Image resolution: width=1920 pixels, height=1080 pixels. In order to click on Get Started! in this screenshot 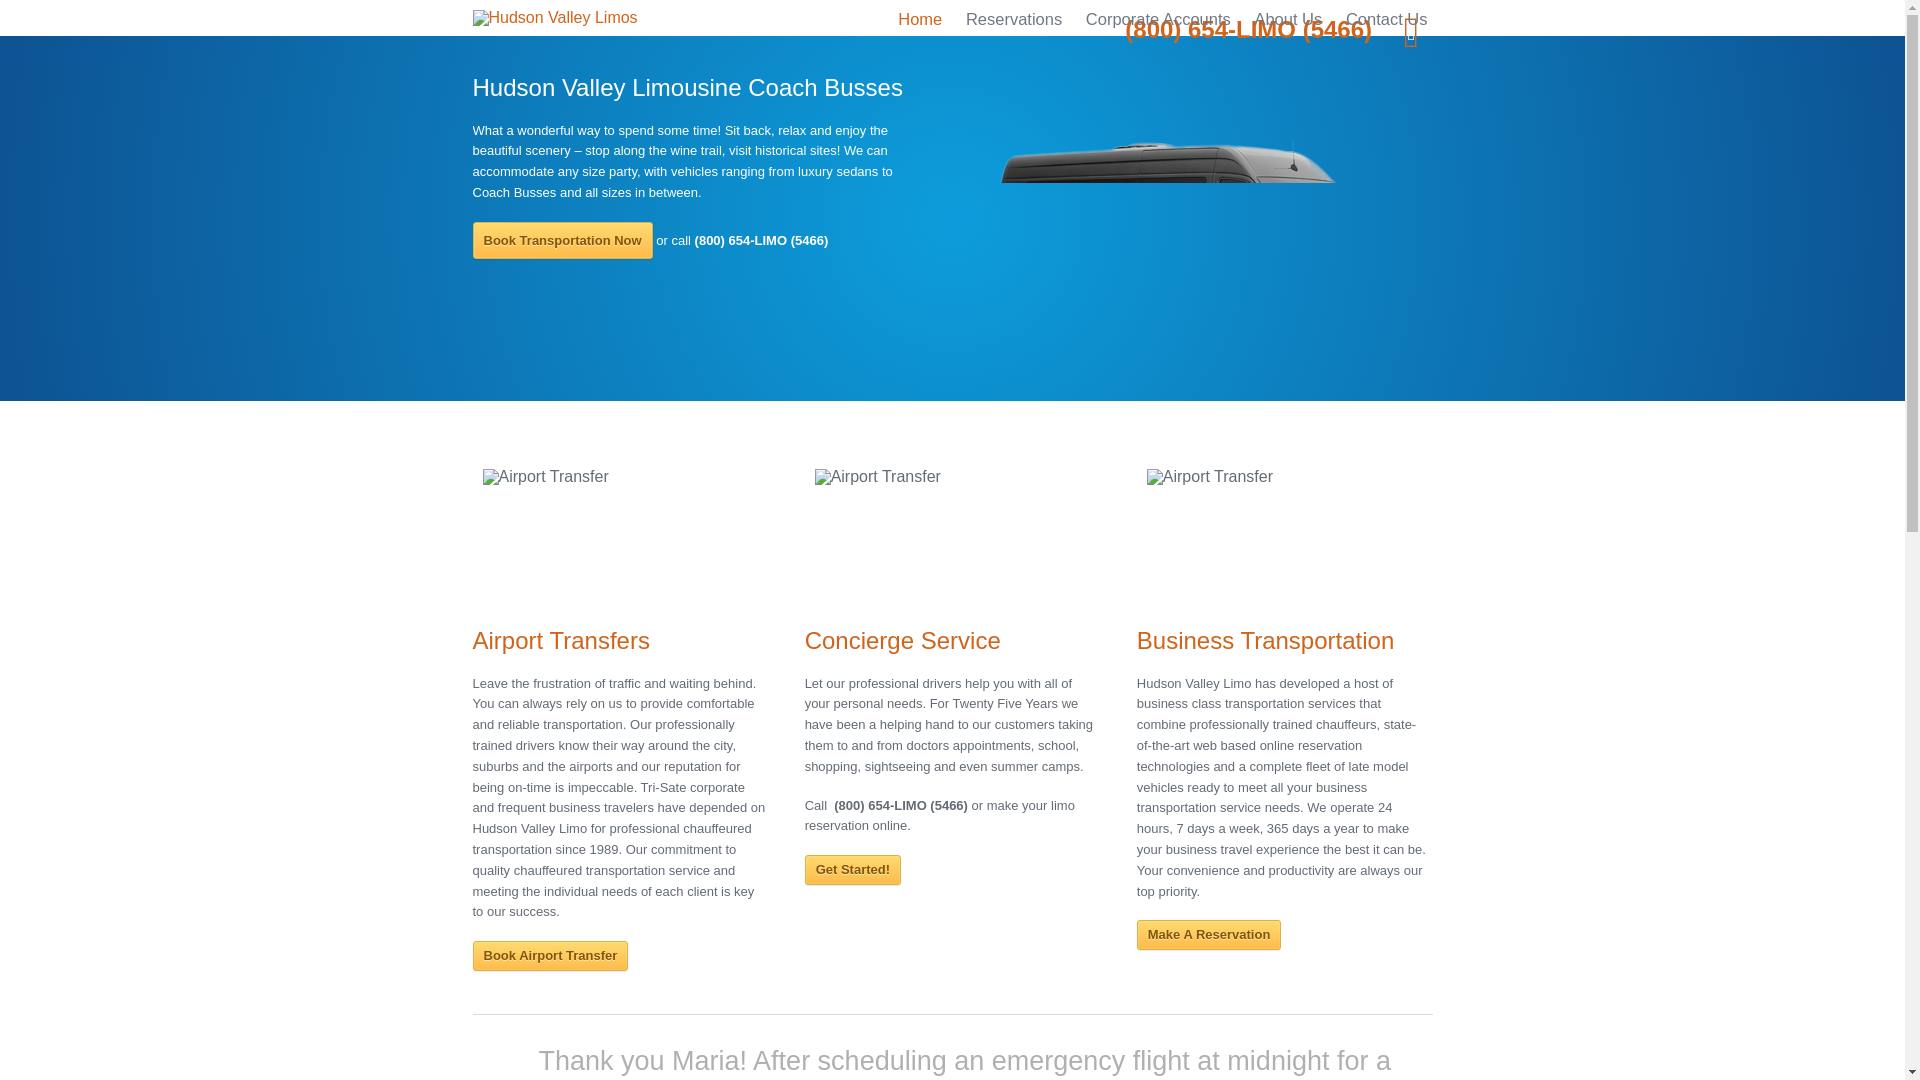, I will do `click(852, 870)`.